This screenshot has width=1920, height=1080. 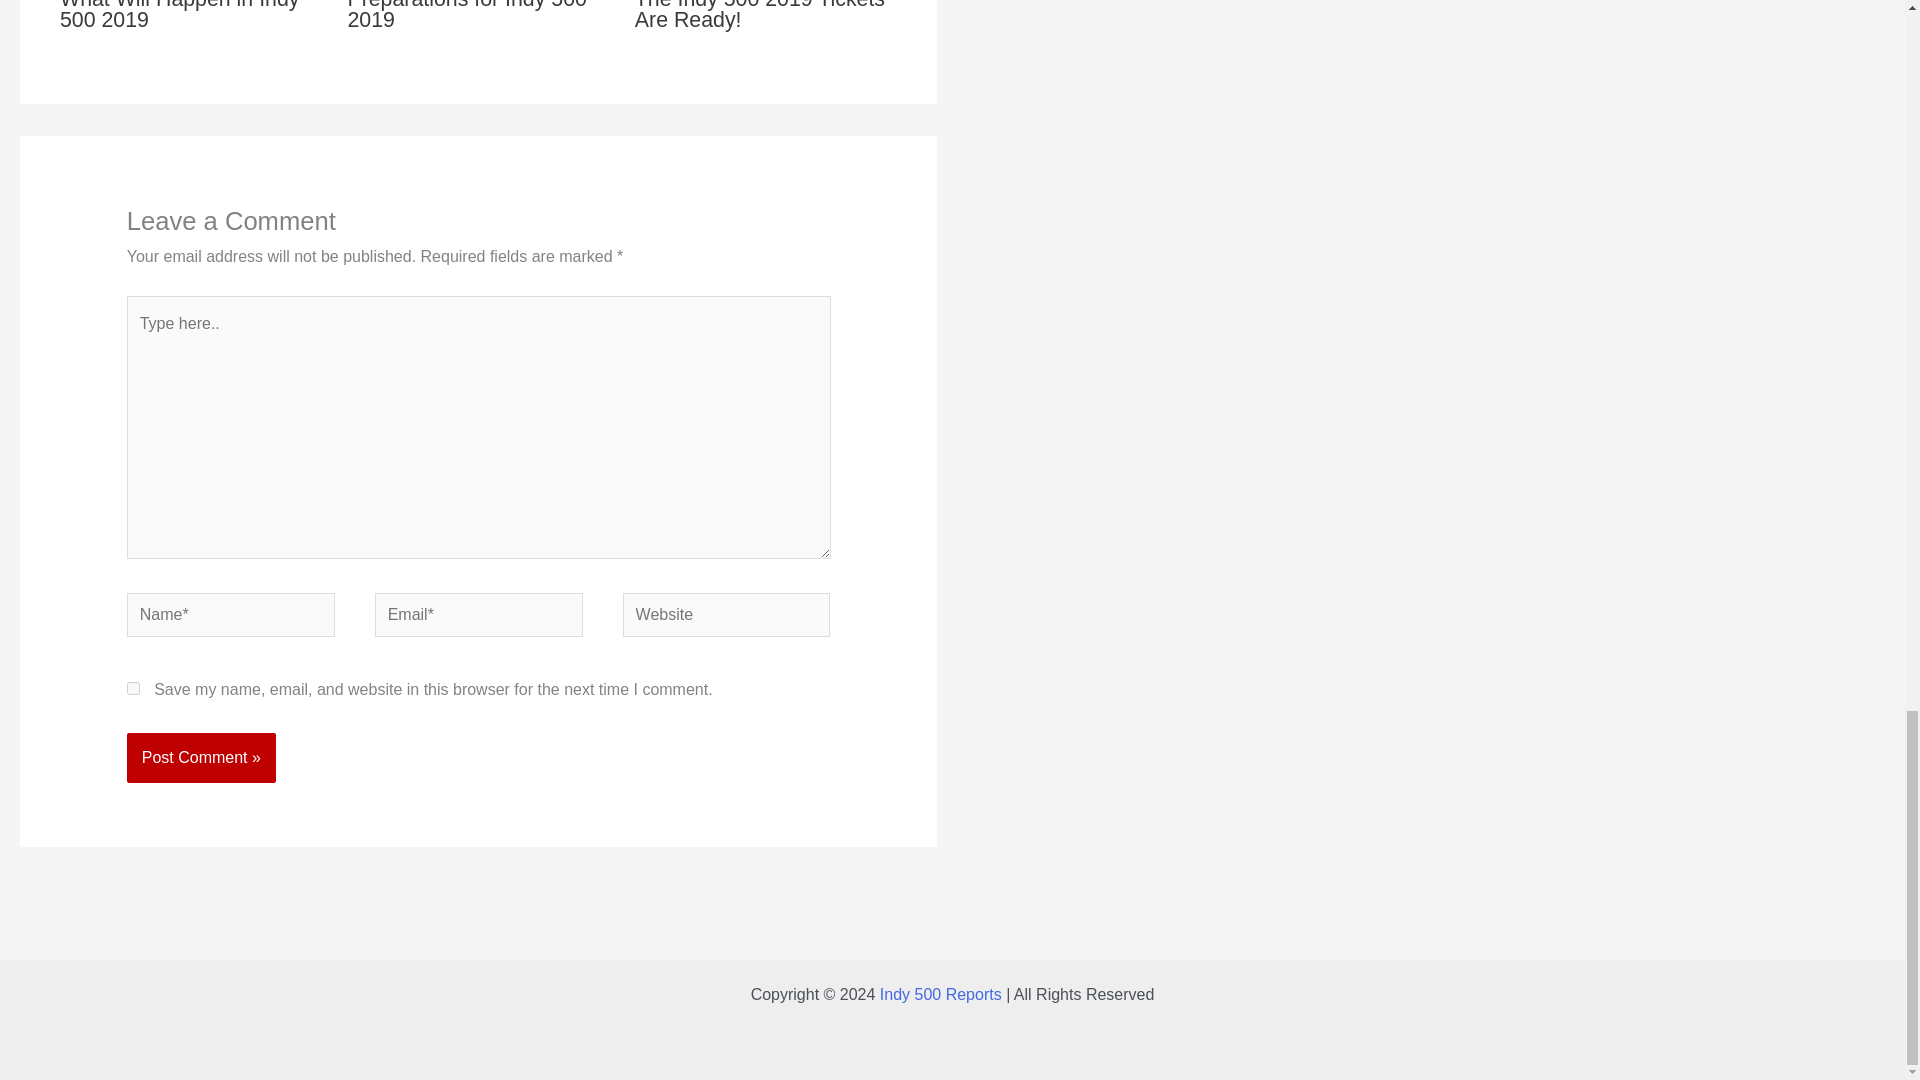 I want to click on What Will Happen in Indy 500 2019, so click(x=179, y=16).